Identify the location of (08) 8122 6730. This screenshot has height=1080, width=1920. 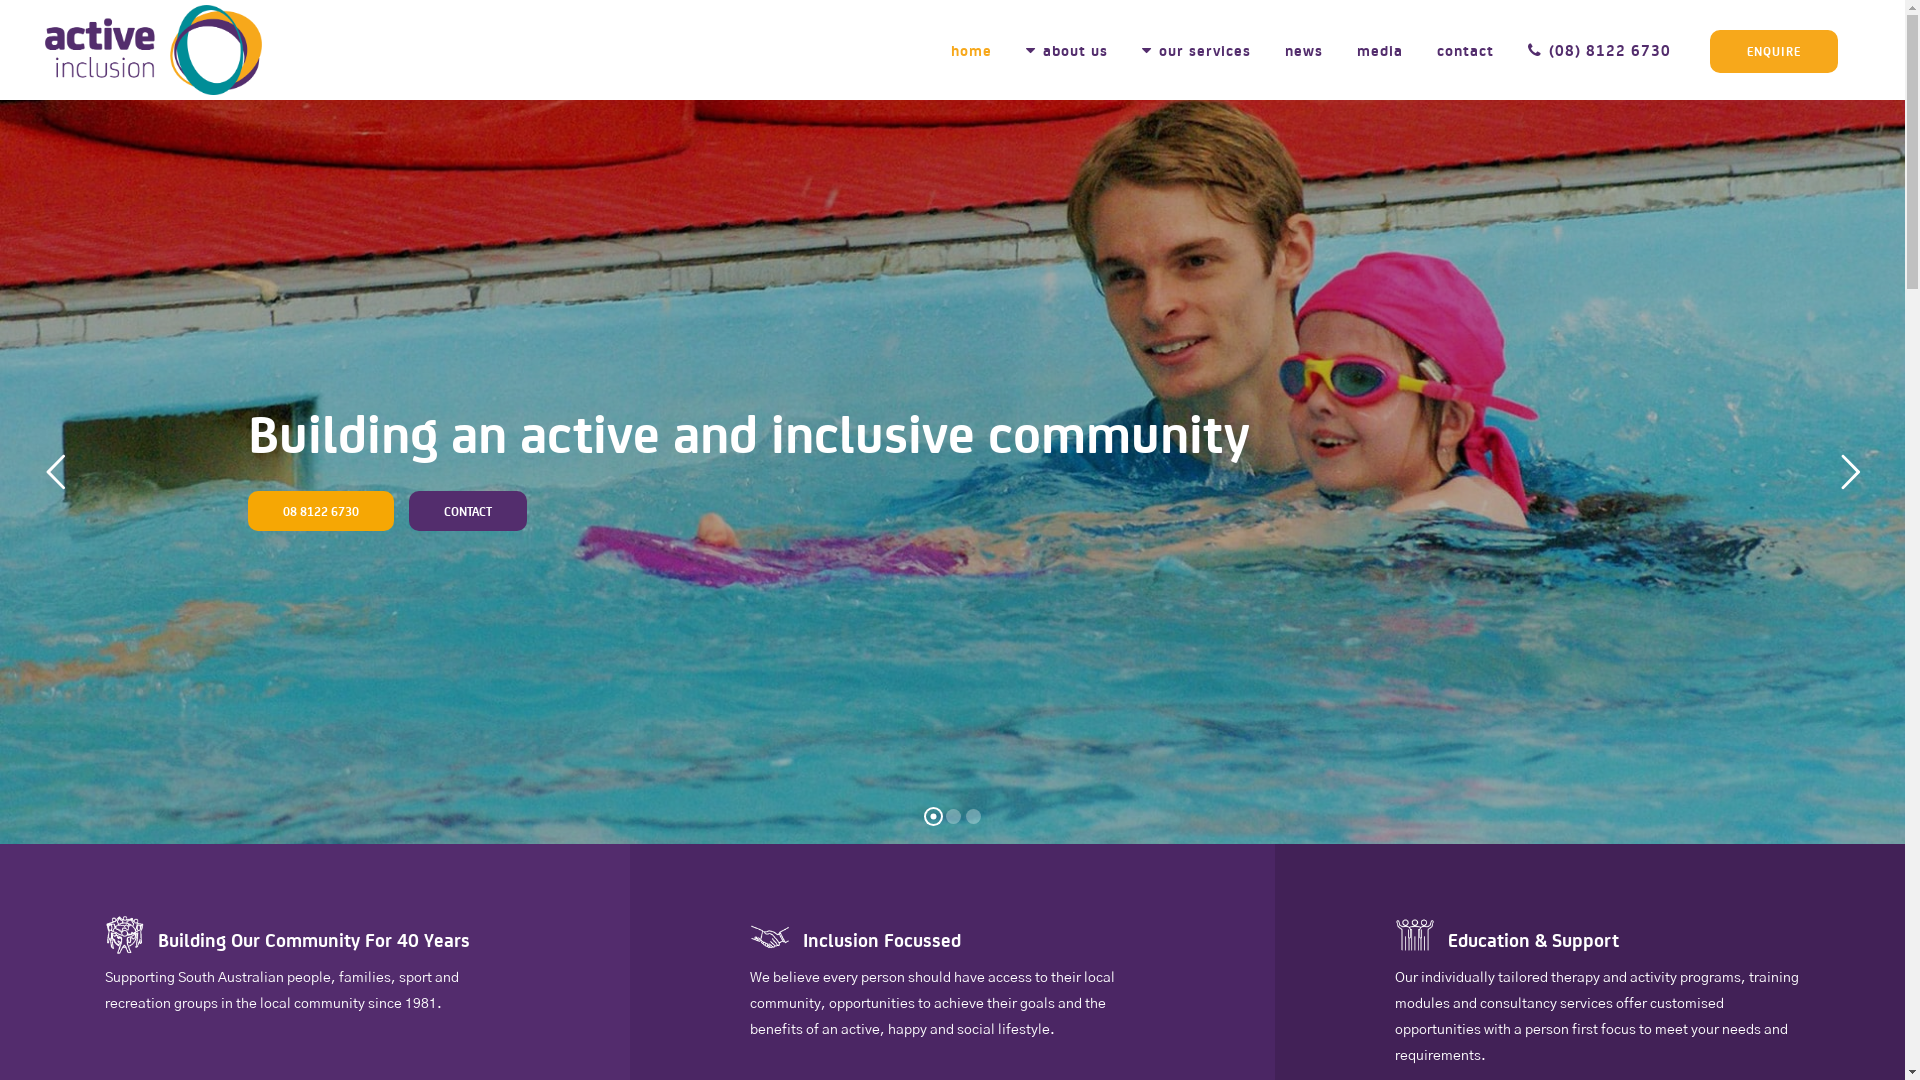
(1600, 50).